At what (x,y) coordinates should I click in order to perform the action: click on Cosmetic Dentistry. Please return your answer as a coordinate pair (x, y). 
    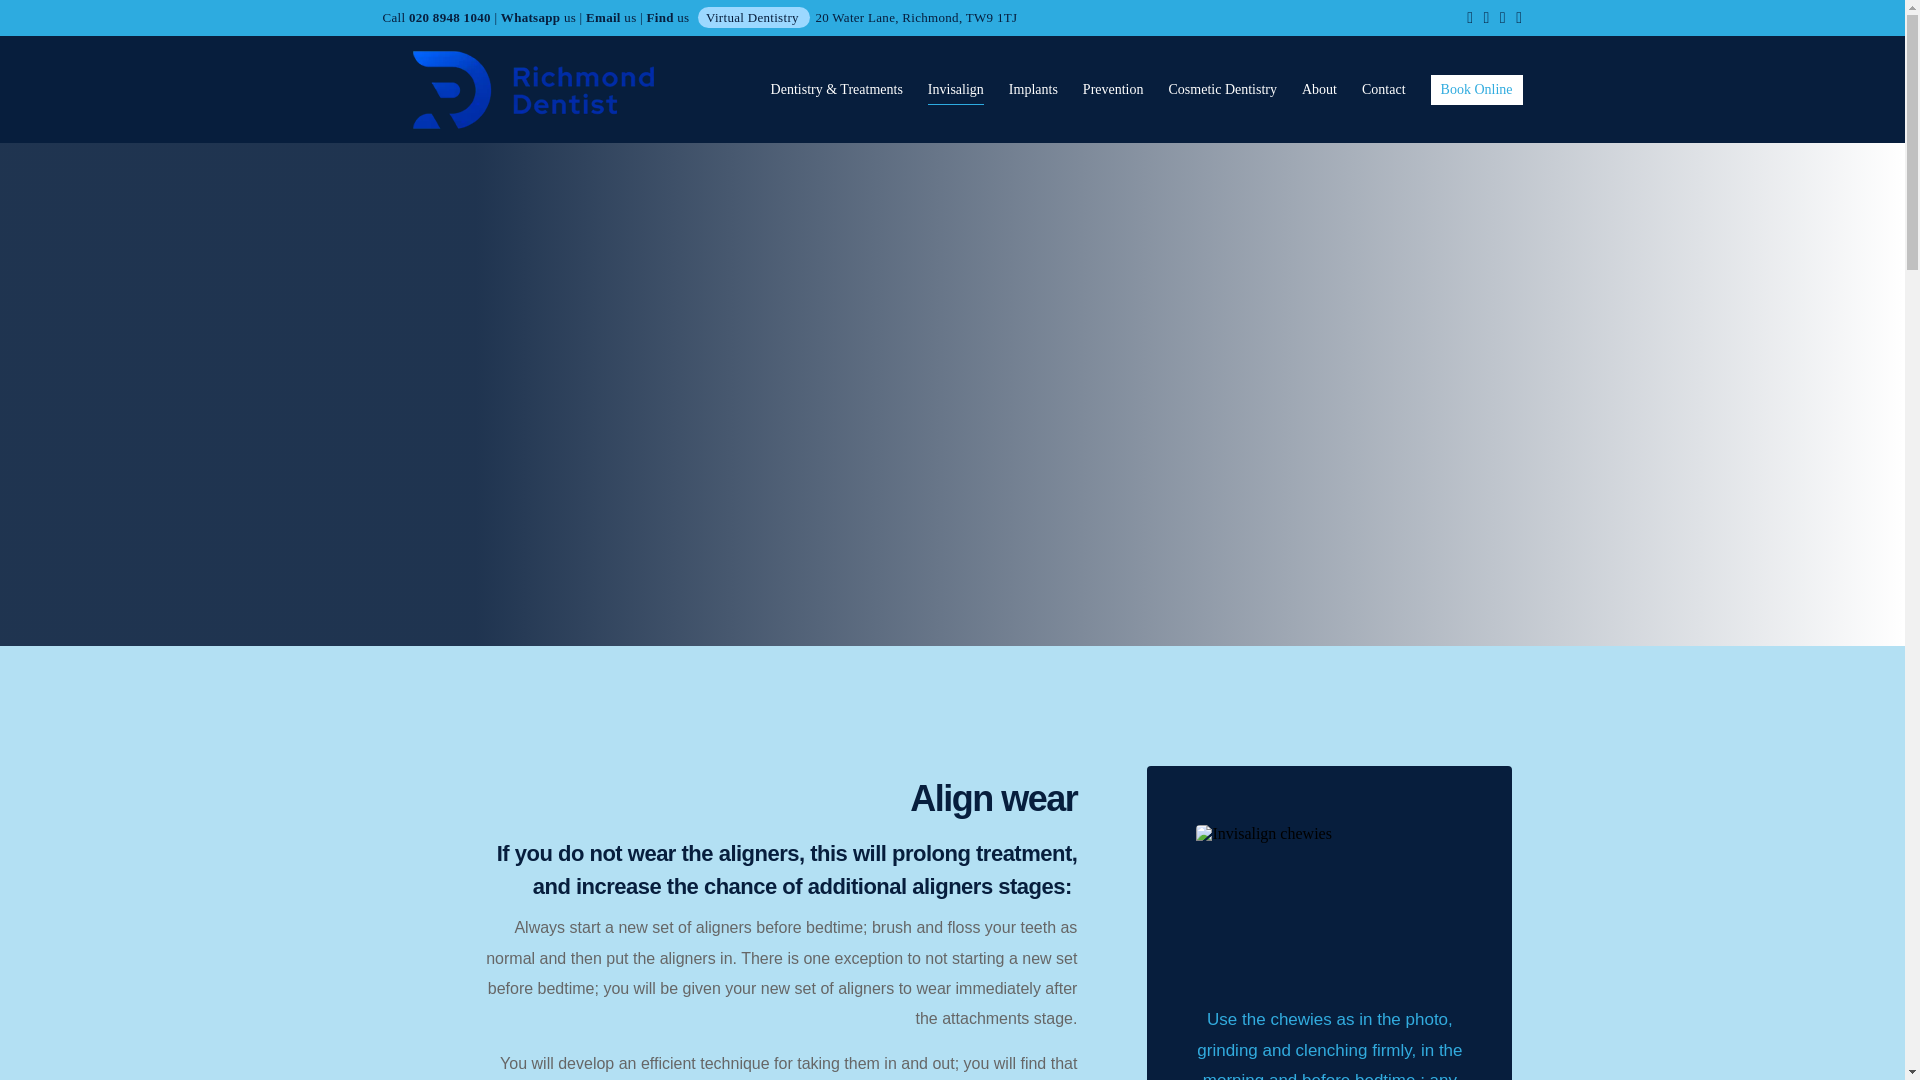
    Looking at the image, I should click on (1222, 88).